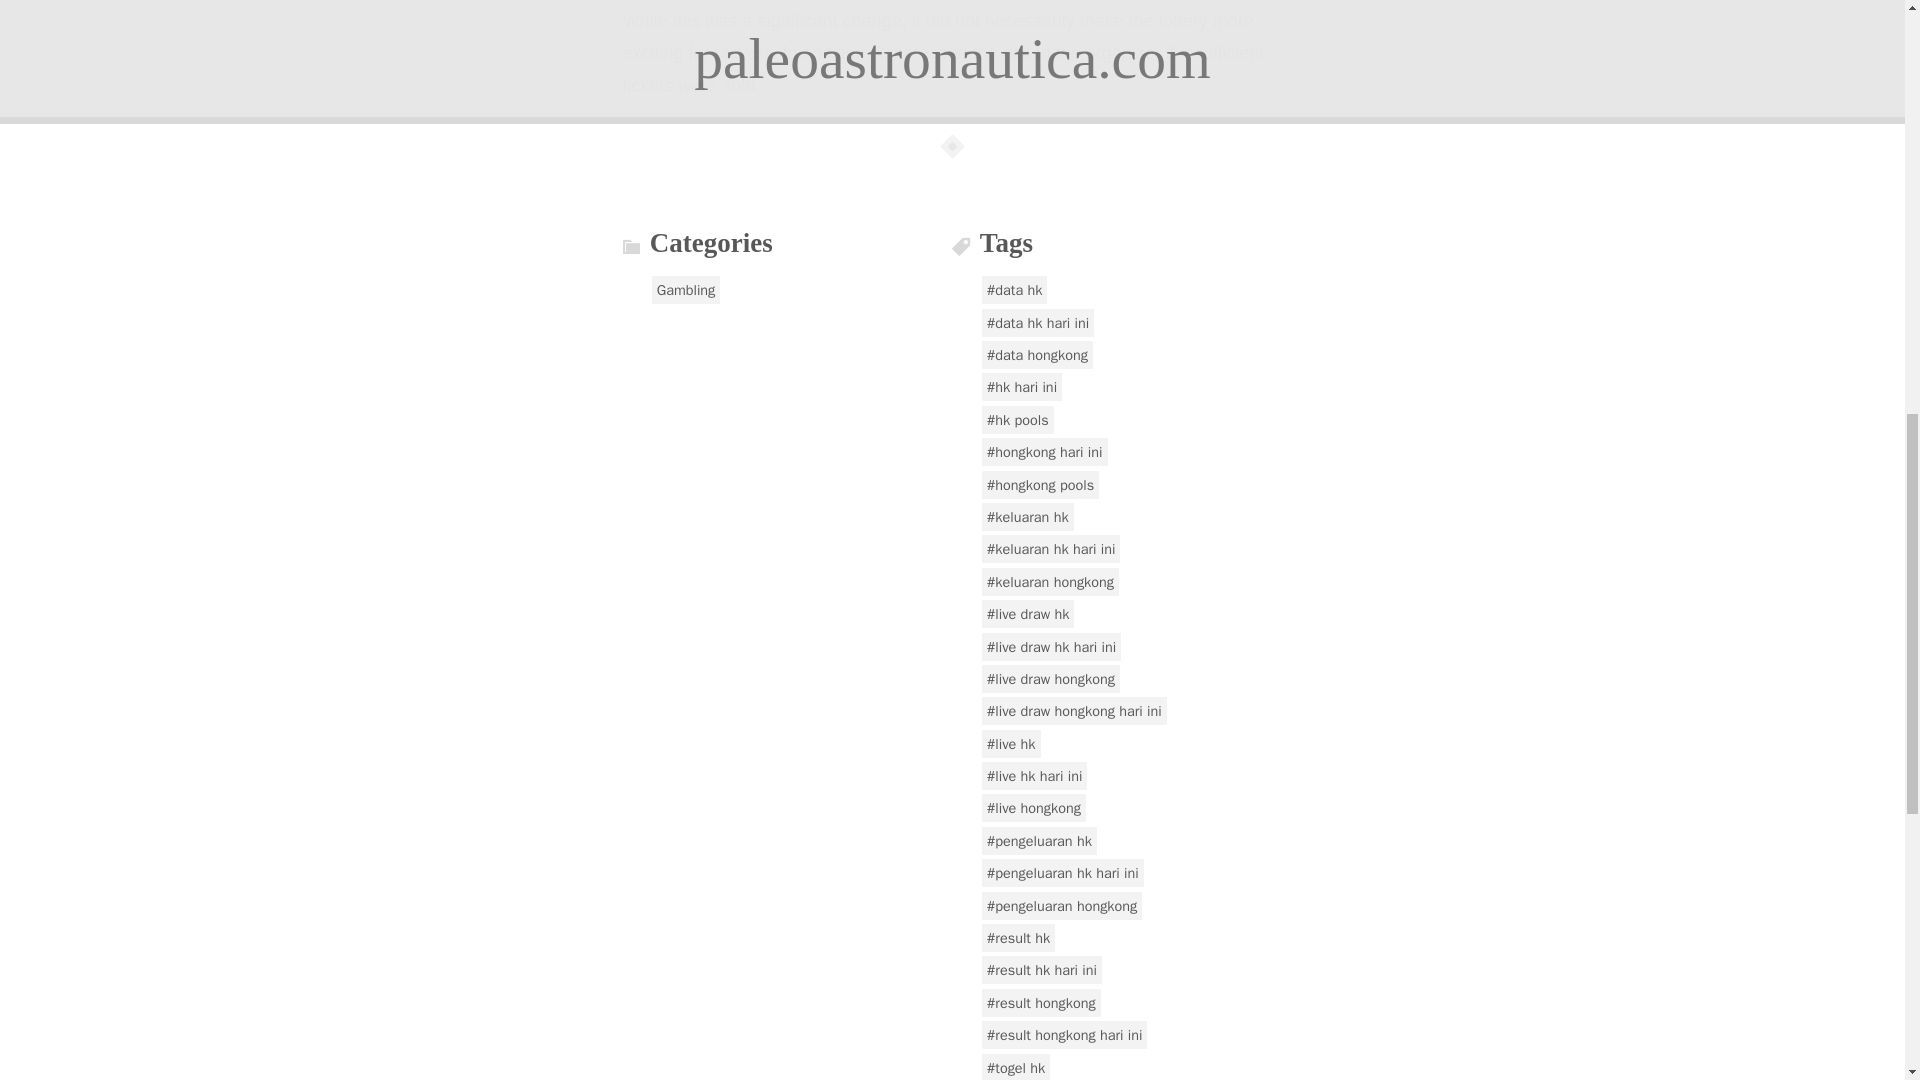  What do you see at coordinates (1038, 841) in the screenshot?
I see `pengeluaran hk` at bounding box center [1038, 841].